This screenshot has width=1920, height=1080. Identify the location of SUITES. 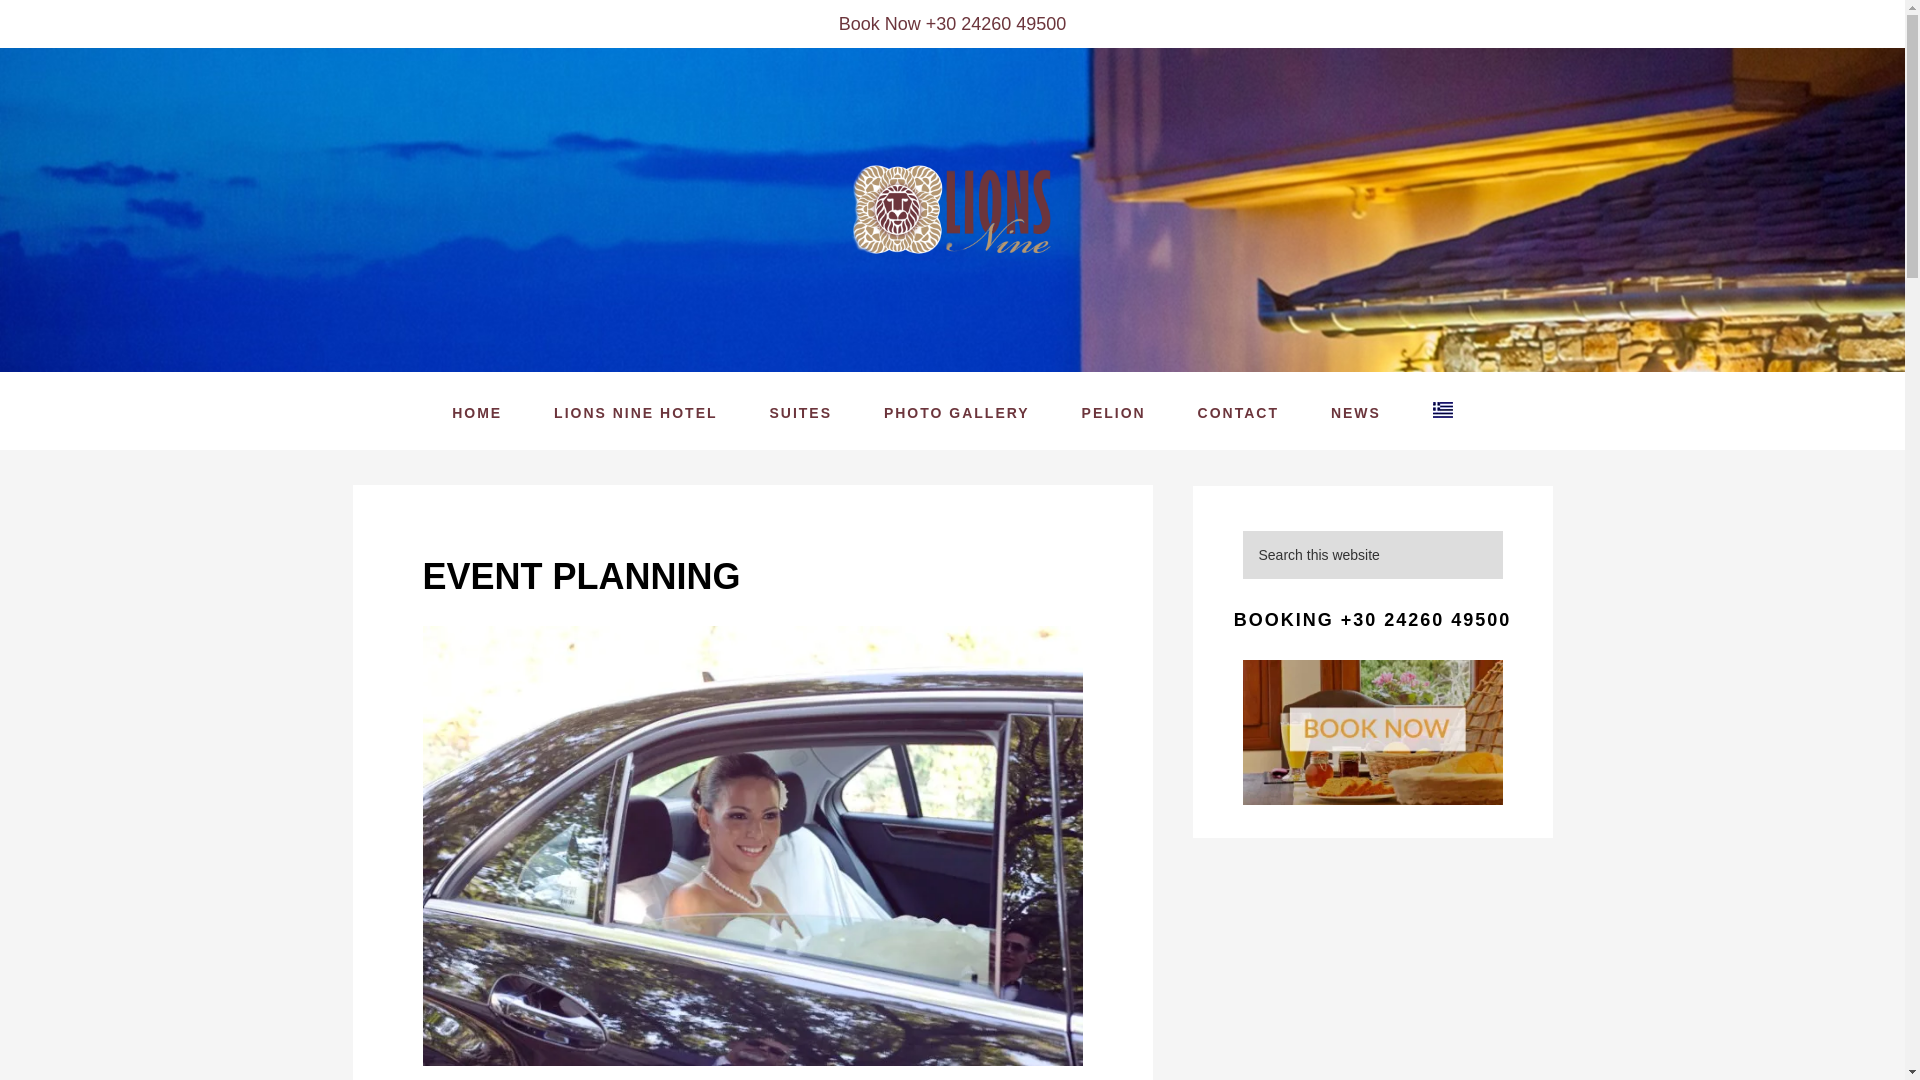
(800, 412).